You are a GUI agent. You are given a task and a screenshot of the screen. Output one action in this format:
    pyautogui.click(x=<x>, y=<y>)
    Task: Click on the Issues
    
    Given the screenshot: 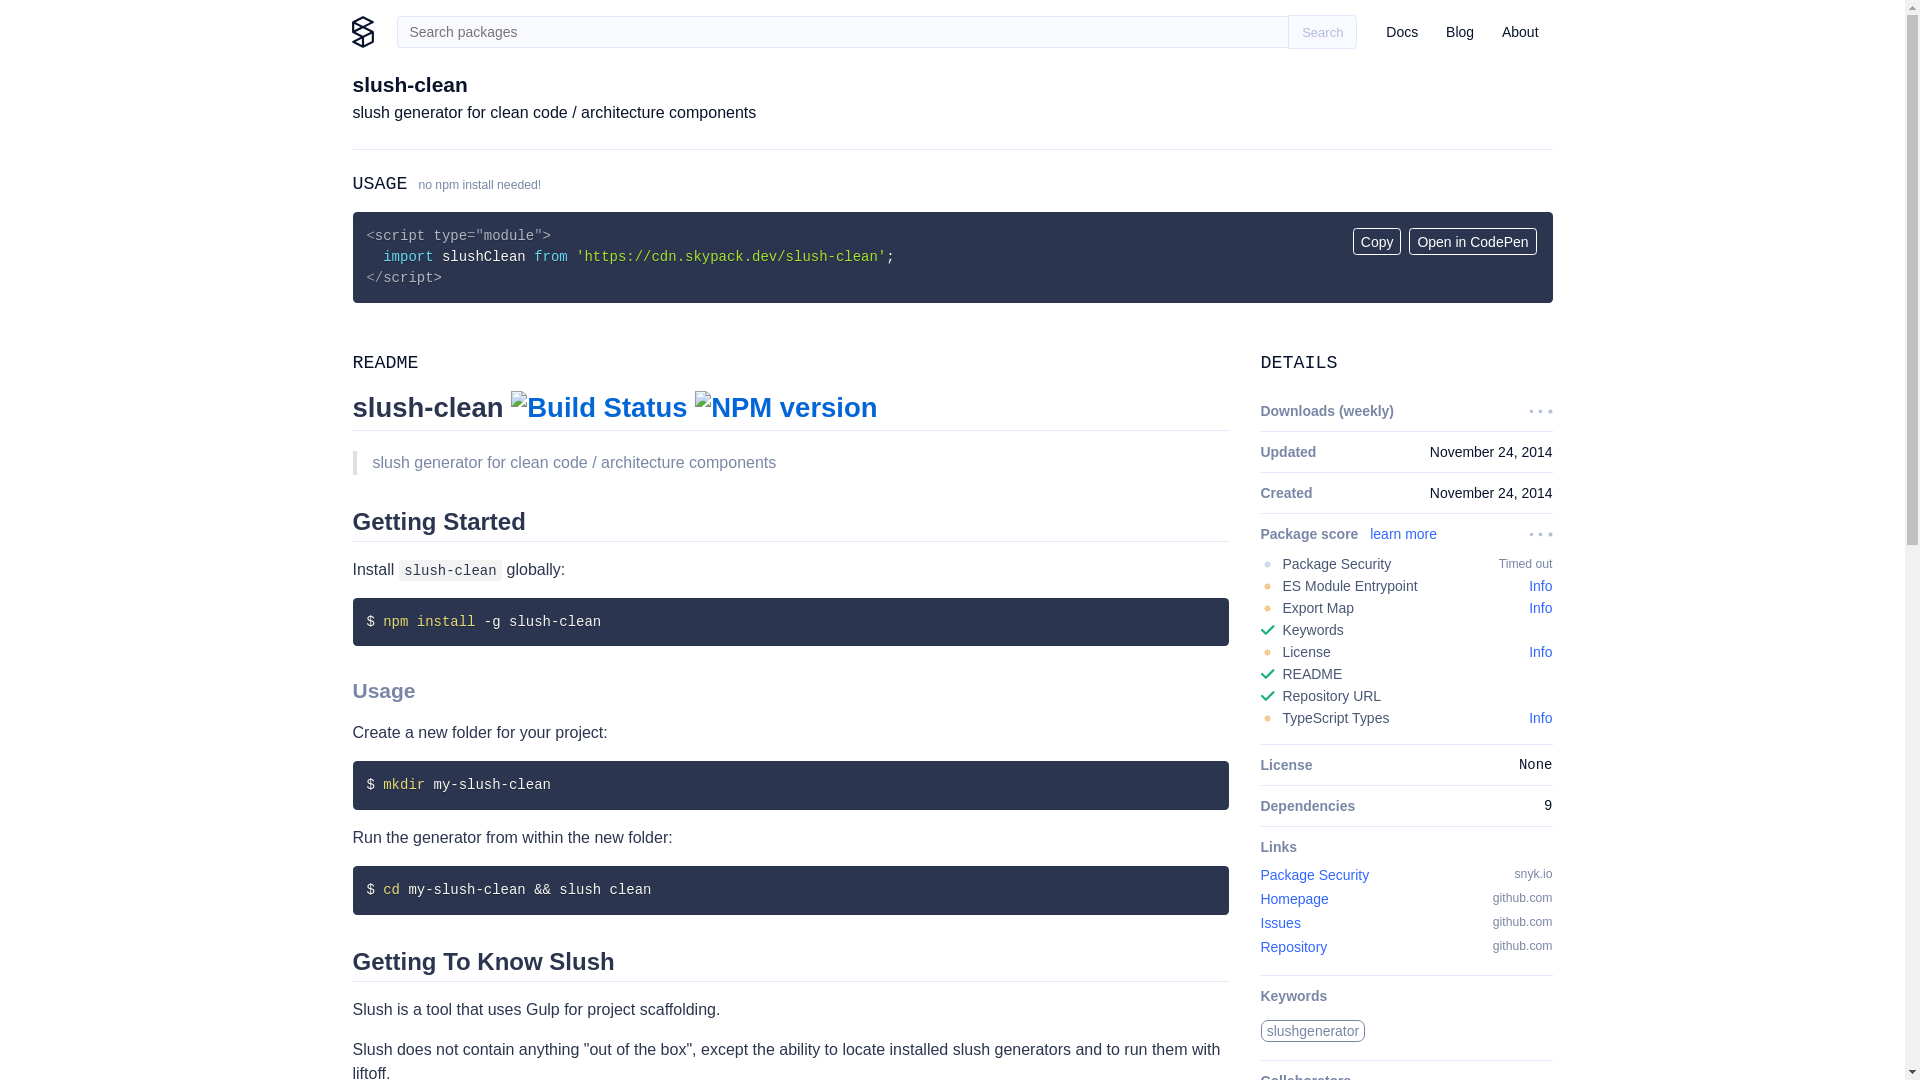 What is the action you would take?
    pyautogui.click(x=1279, y=922)
    